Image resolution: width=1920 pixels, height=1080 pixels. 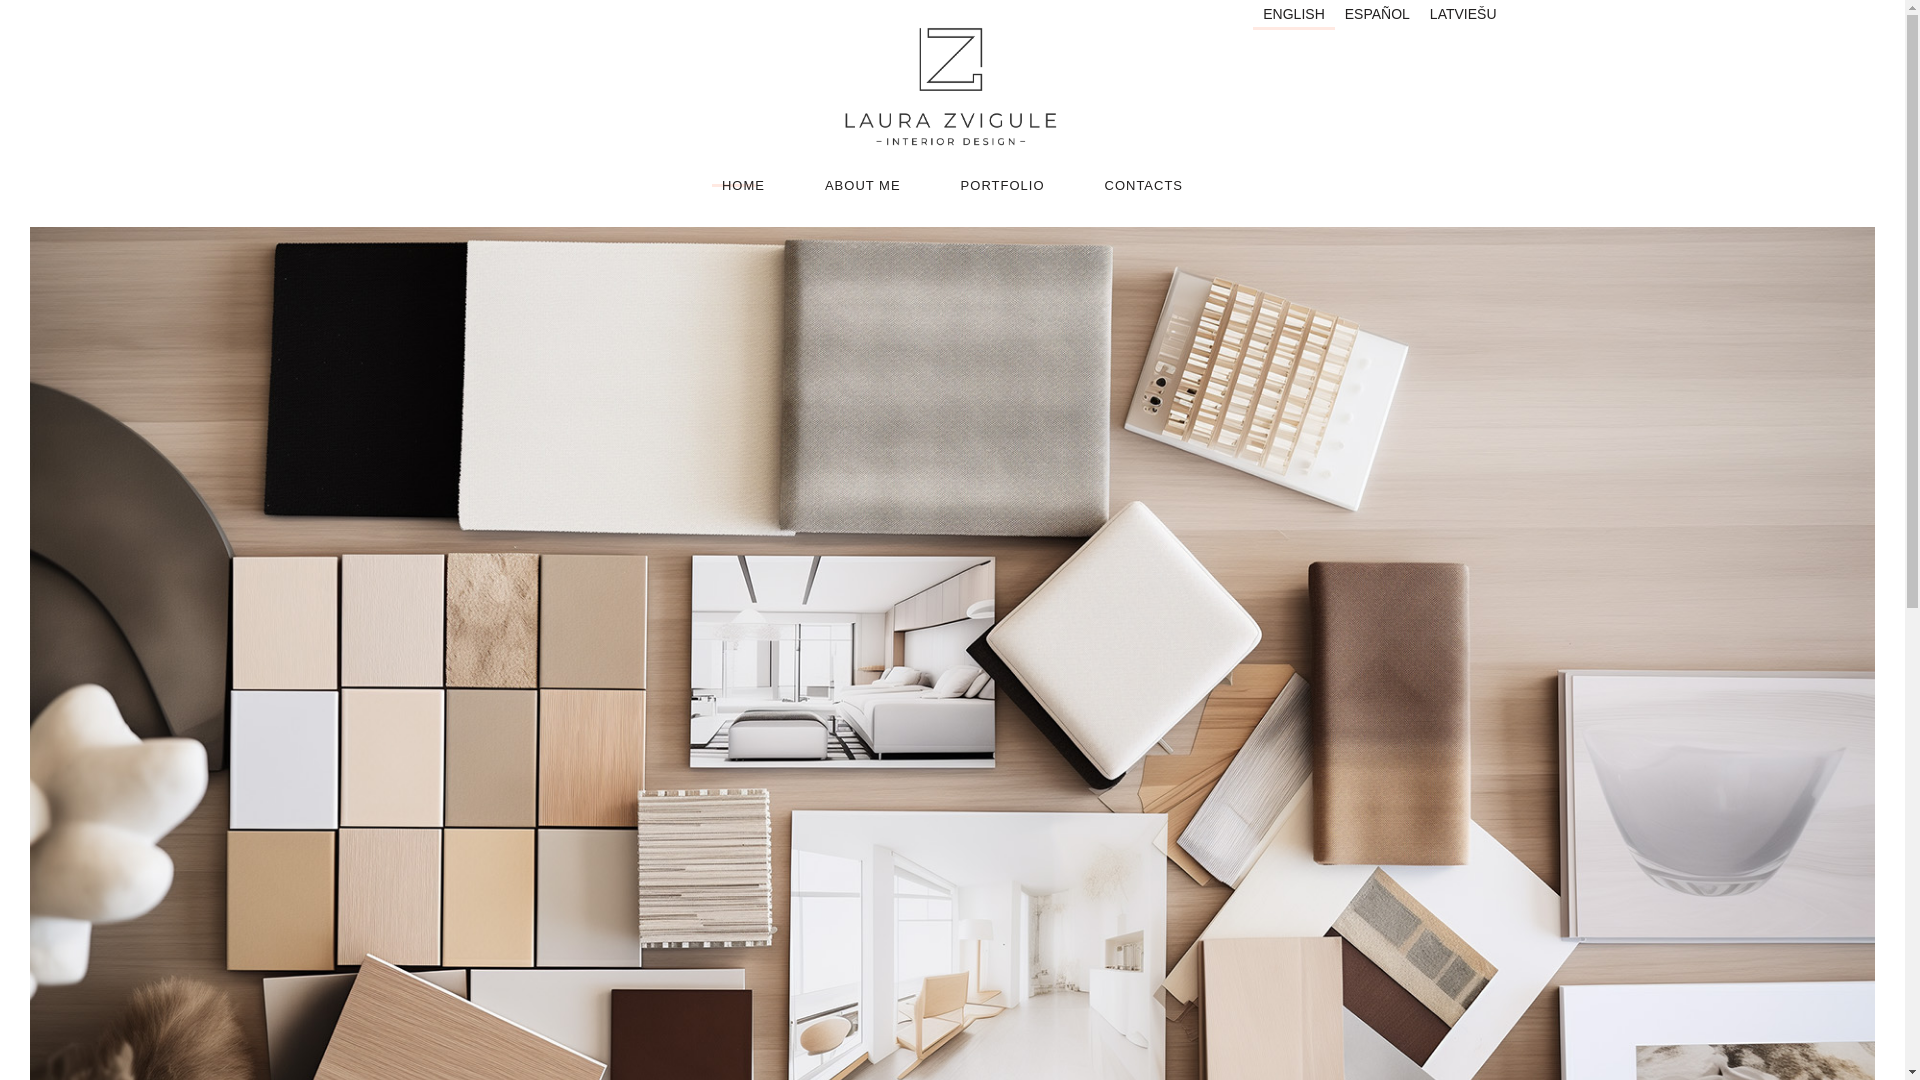 What do you see at coordinates (1143, 186) in the screenshot?
I see `CONTACTS` at bounding box center [1143, 186].